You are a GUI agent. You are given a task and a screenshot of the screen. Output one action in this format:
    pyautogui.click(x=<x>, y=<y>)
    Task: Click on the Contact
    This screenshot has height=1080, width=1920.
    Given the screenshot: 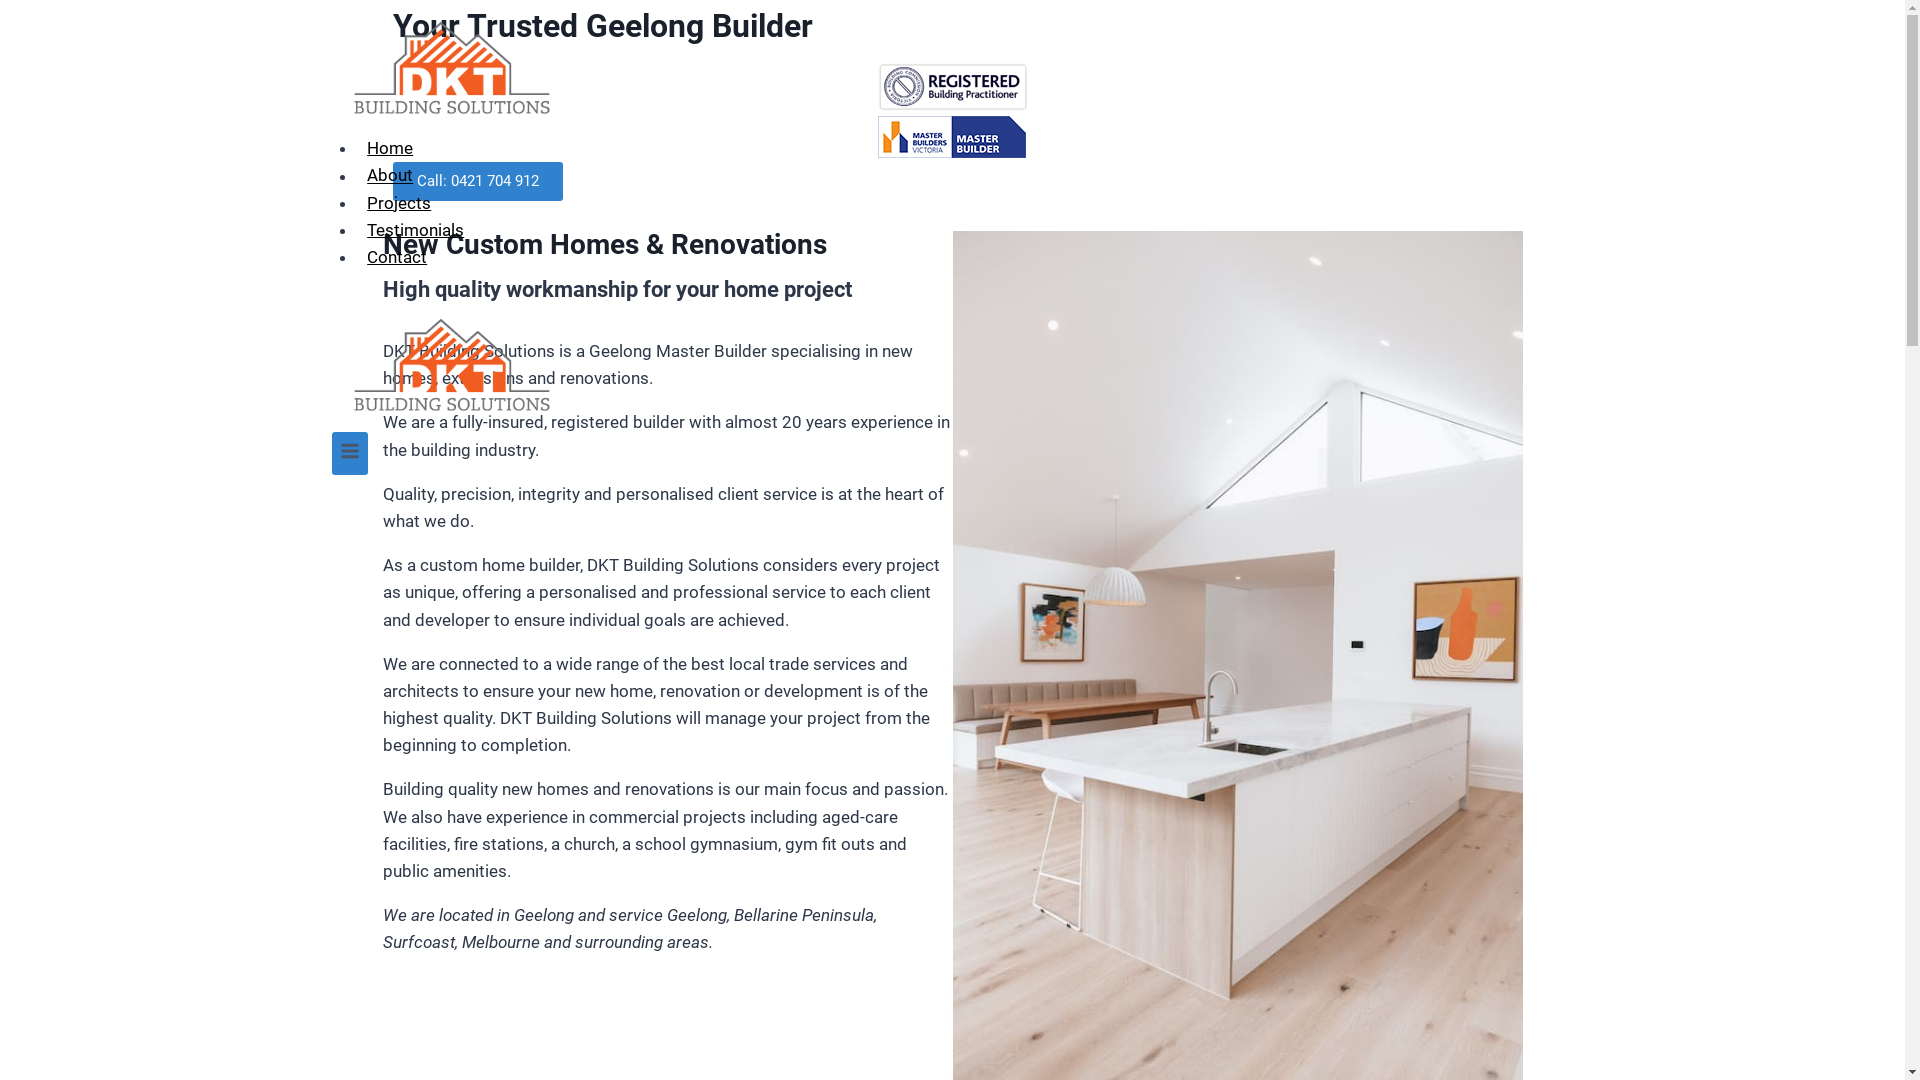 What is the action you would take?
    pyautogui.click(x=397, y=257)
    